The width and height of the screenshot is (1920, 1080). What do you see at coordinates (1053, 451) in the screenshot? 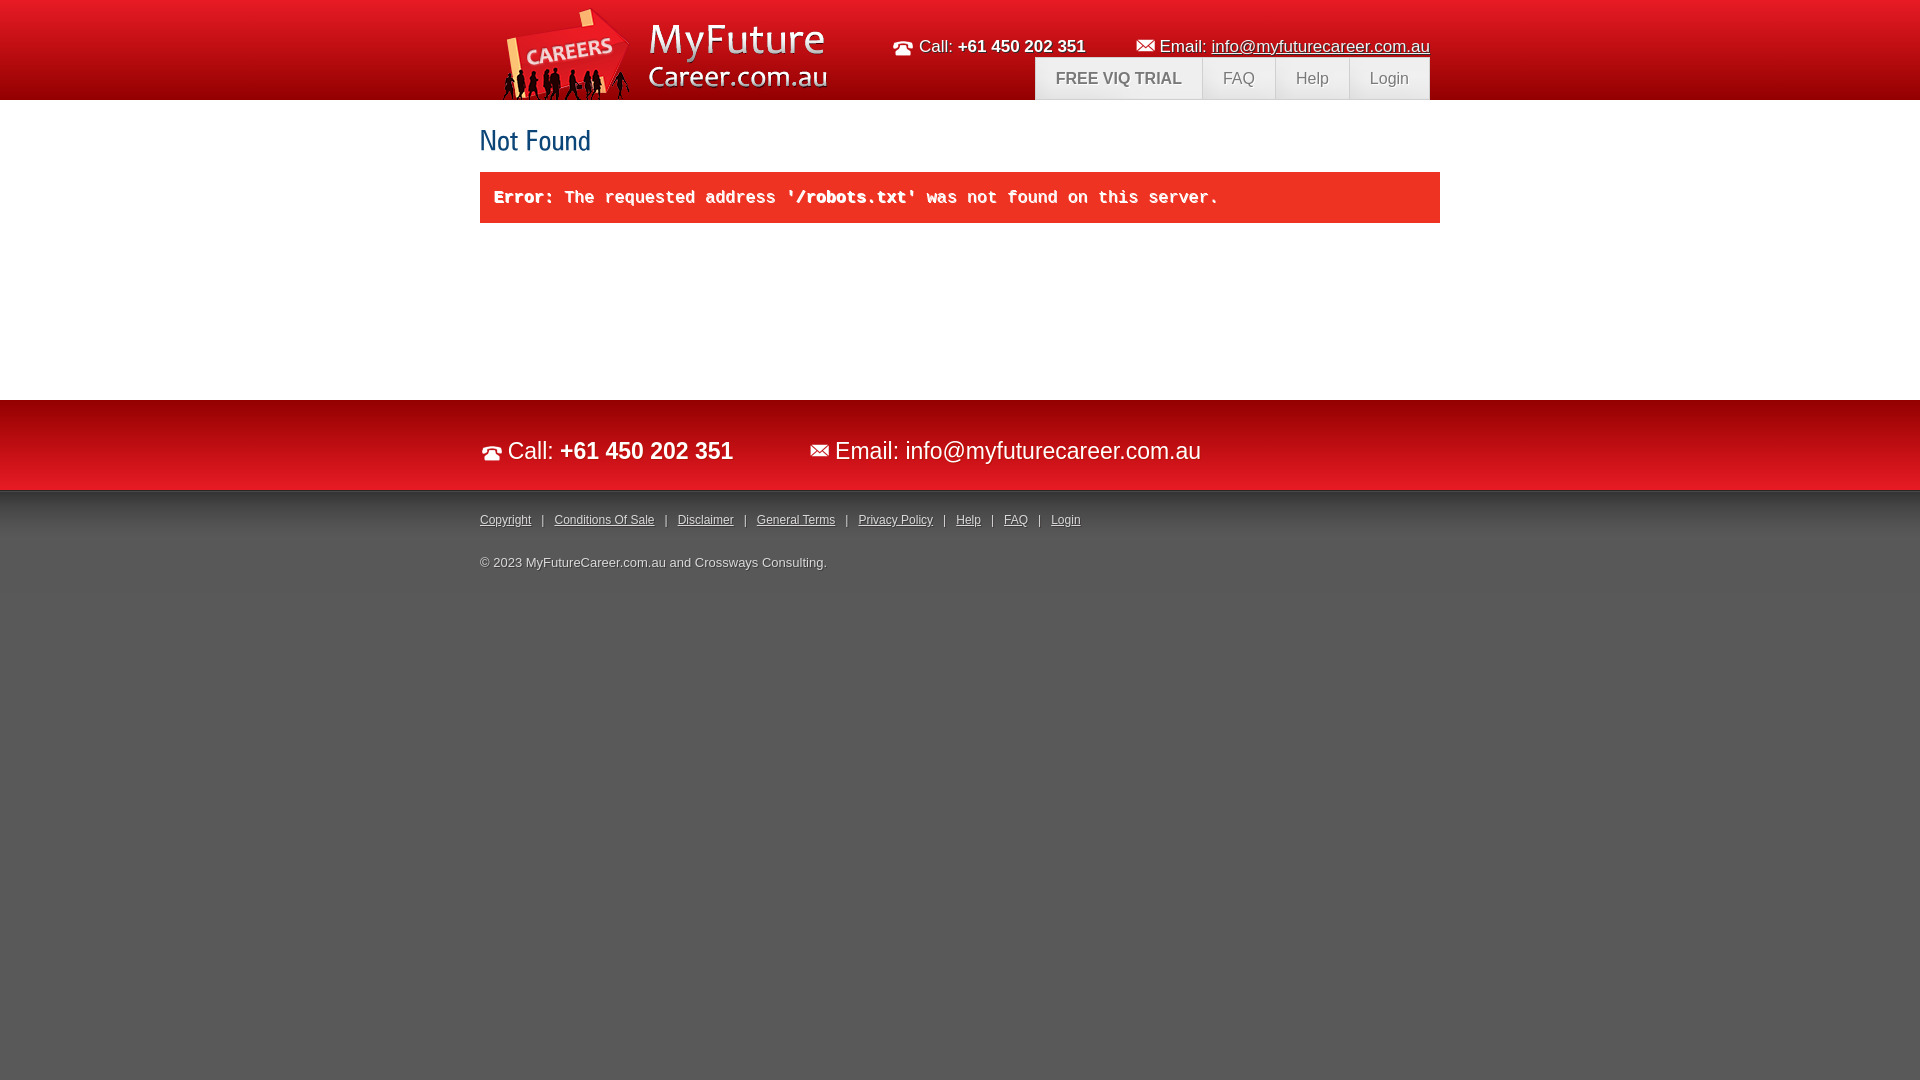
I see `info@myfuturecareer.com.au` at bounding box center [1053, 451].